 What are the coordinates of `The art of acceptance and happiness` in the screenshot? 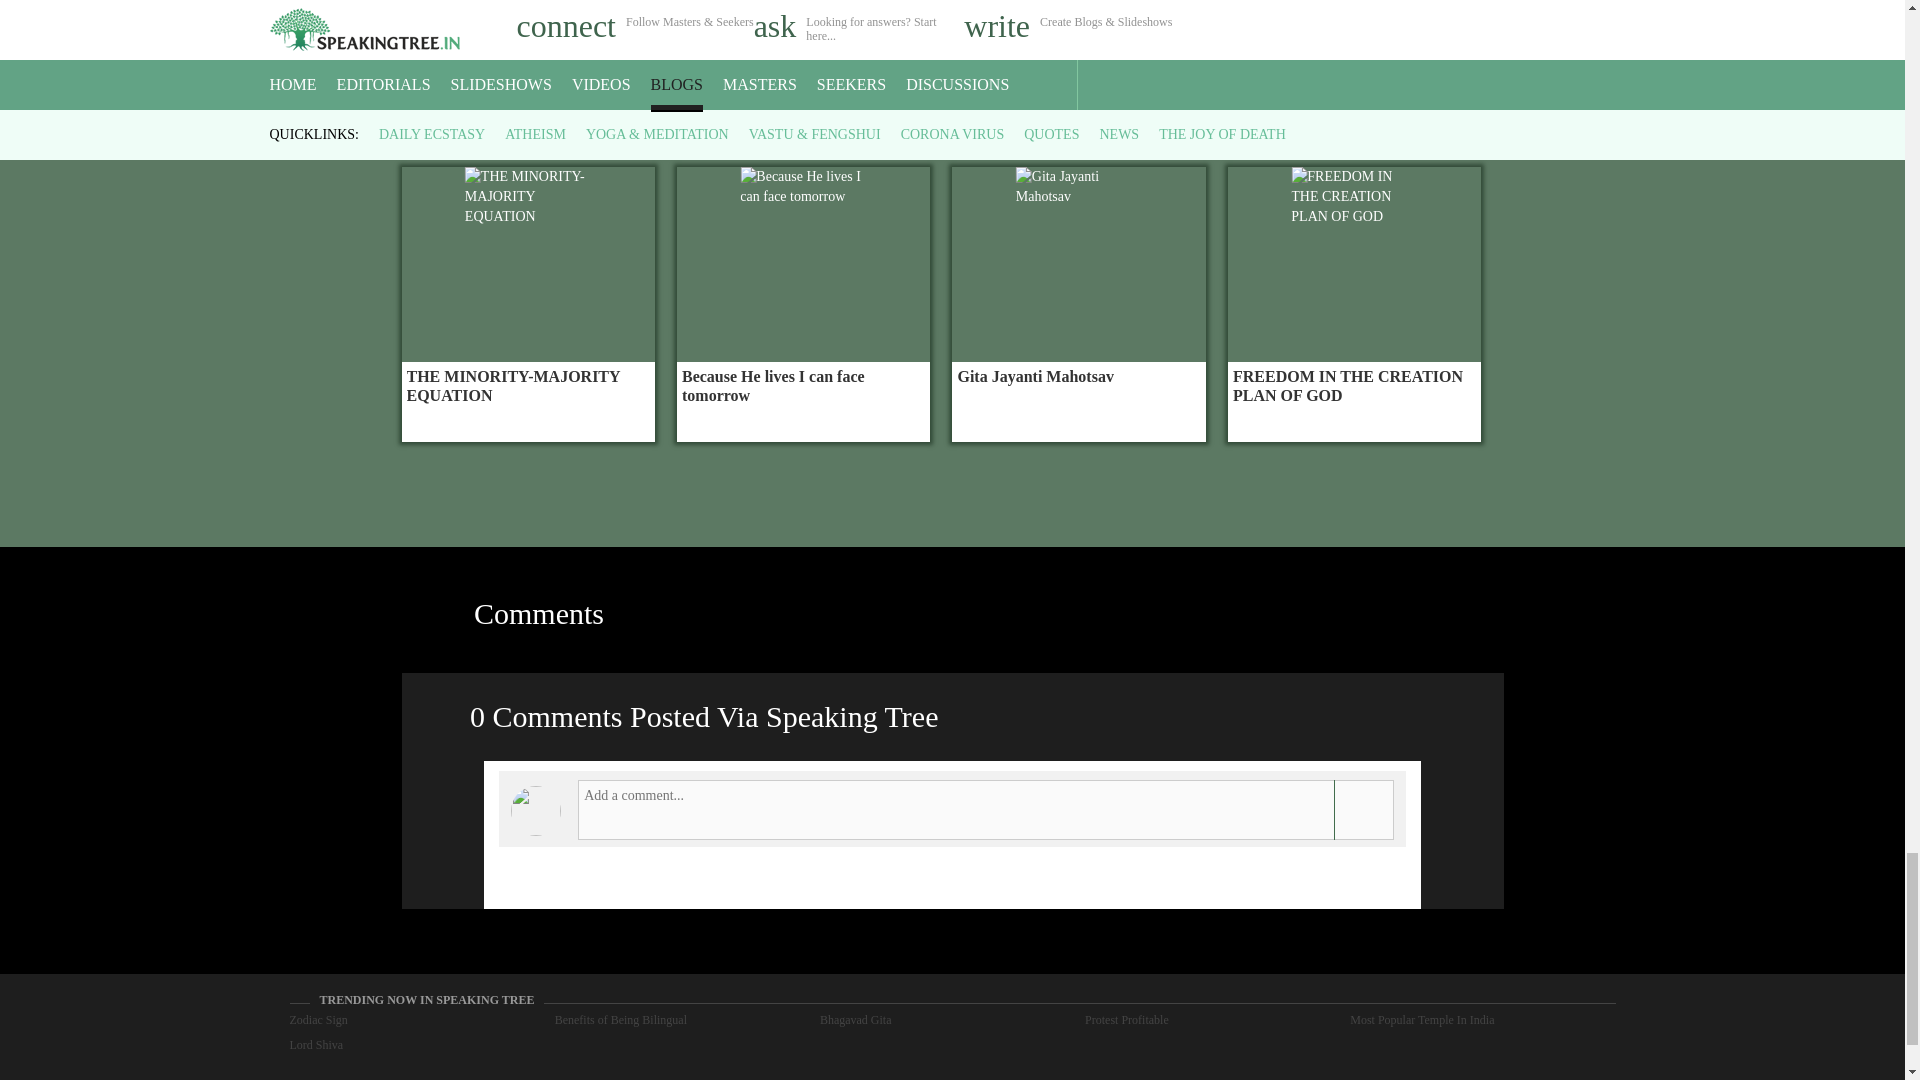 It's located at (1354, 35).